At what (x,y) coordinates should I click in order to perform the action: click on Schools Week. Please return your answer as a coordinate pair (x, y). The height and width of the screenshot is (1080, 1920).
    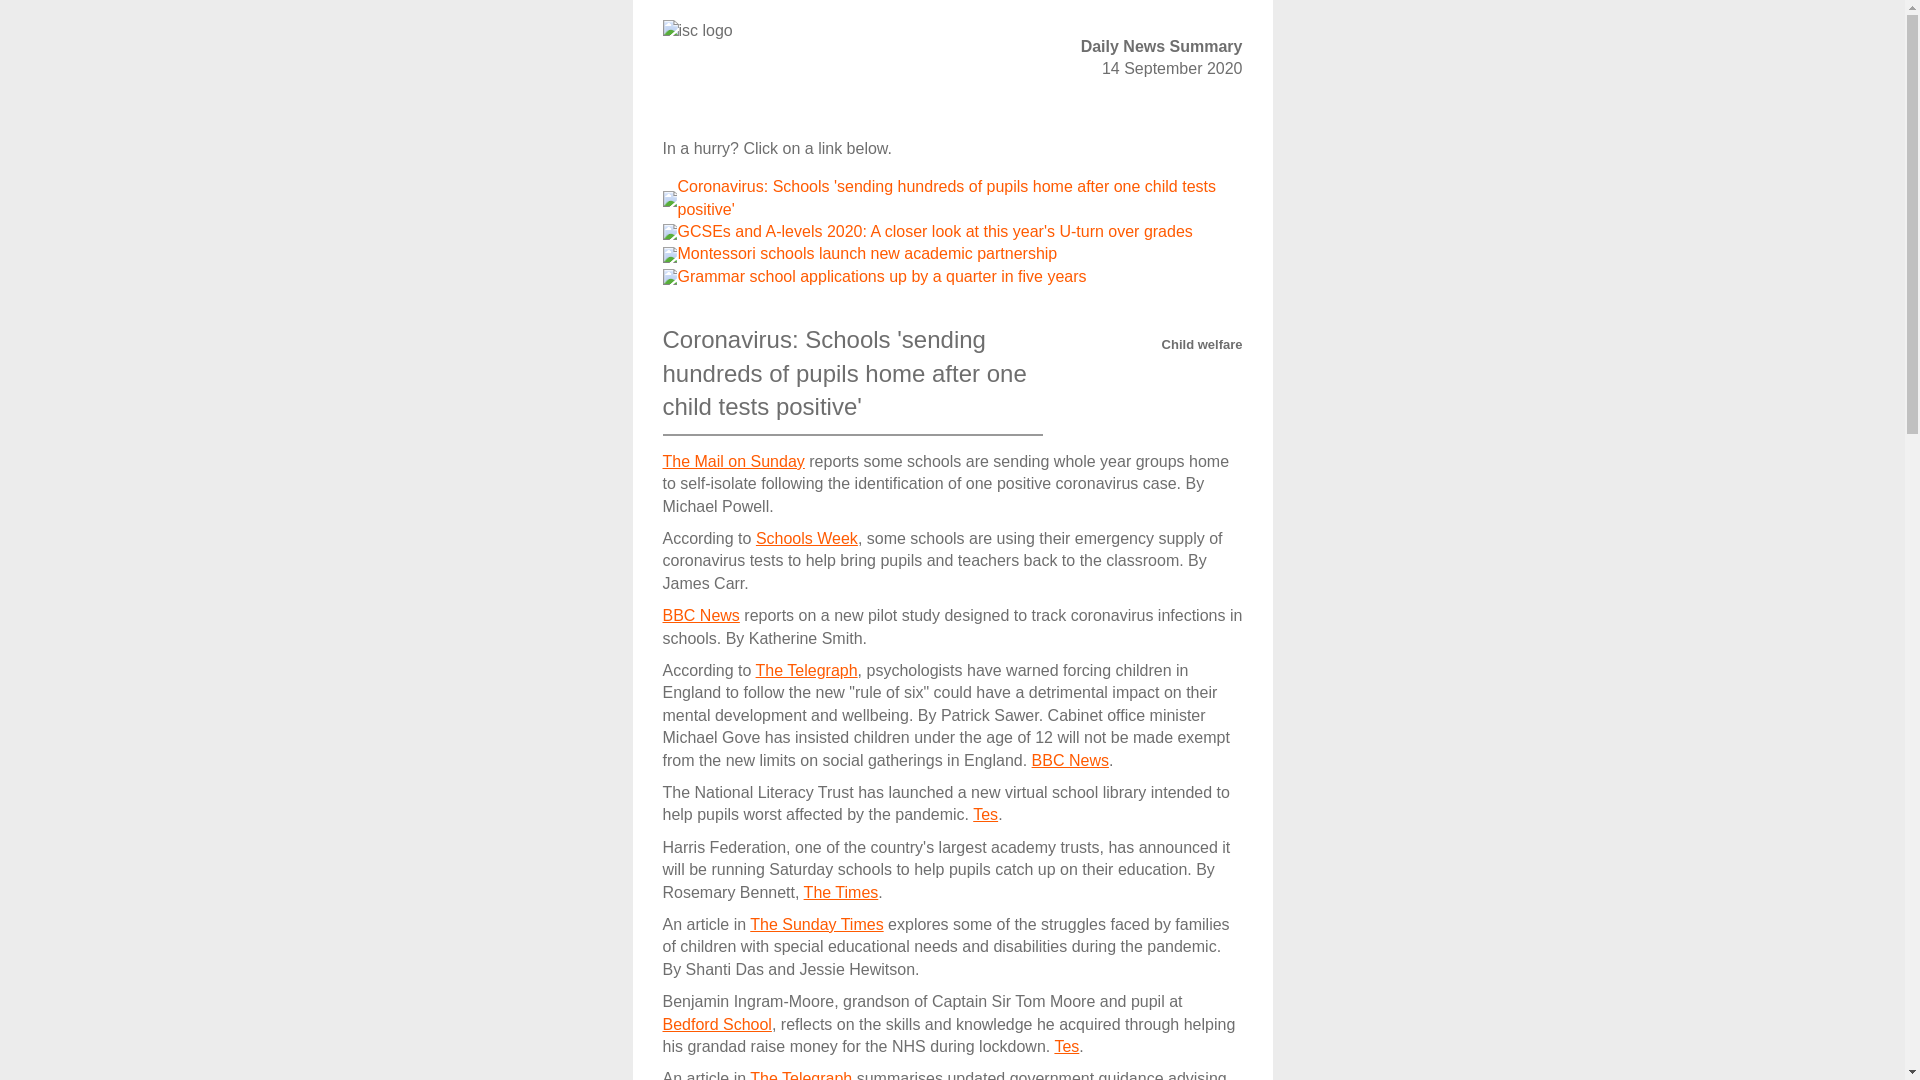
    Looking at the image, I should click on (807, 538).